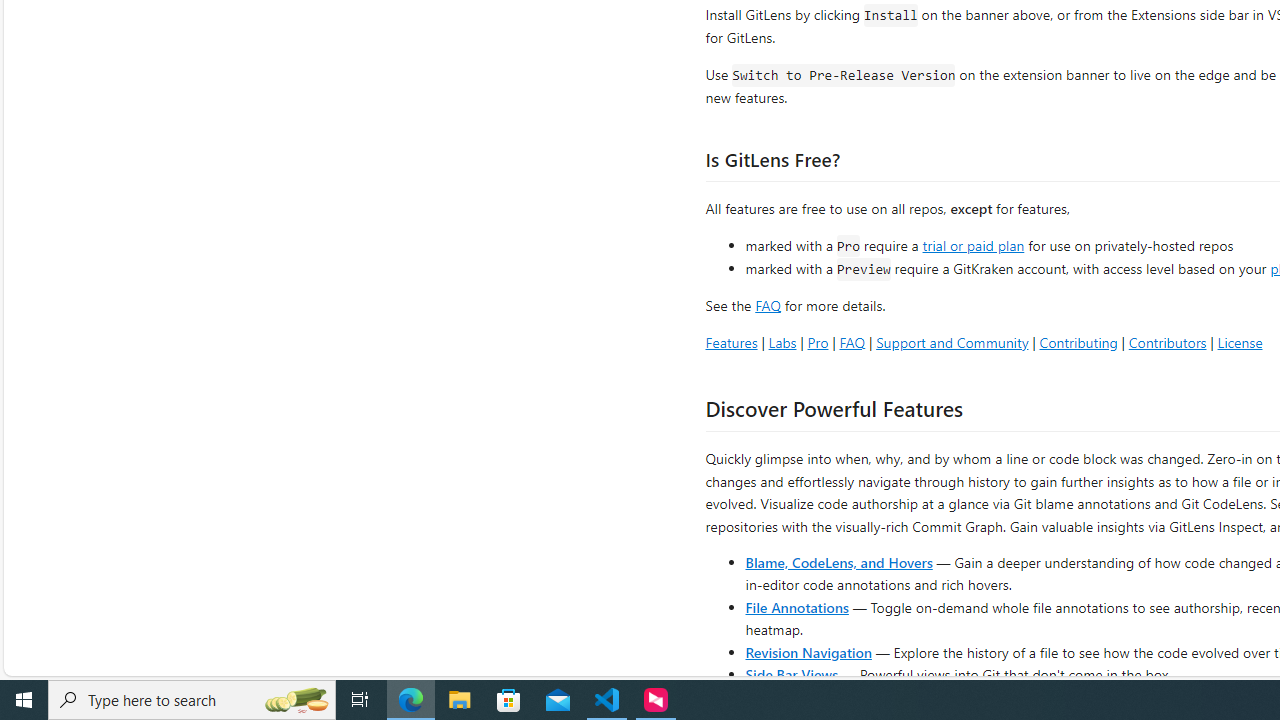  What do you see at coordinates (818, 342) in the screenshot?
I see `Pro` at bounding box center [818, 342].